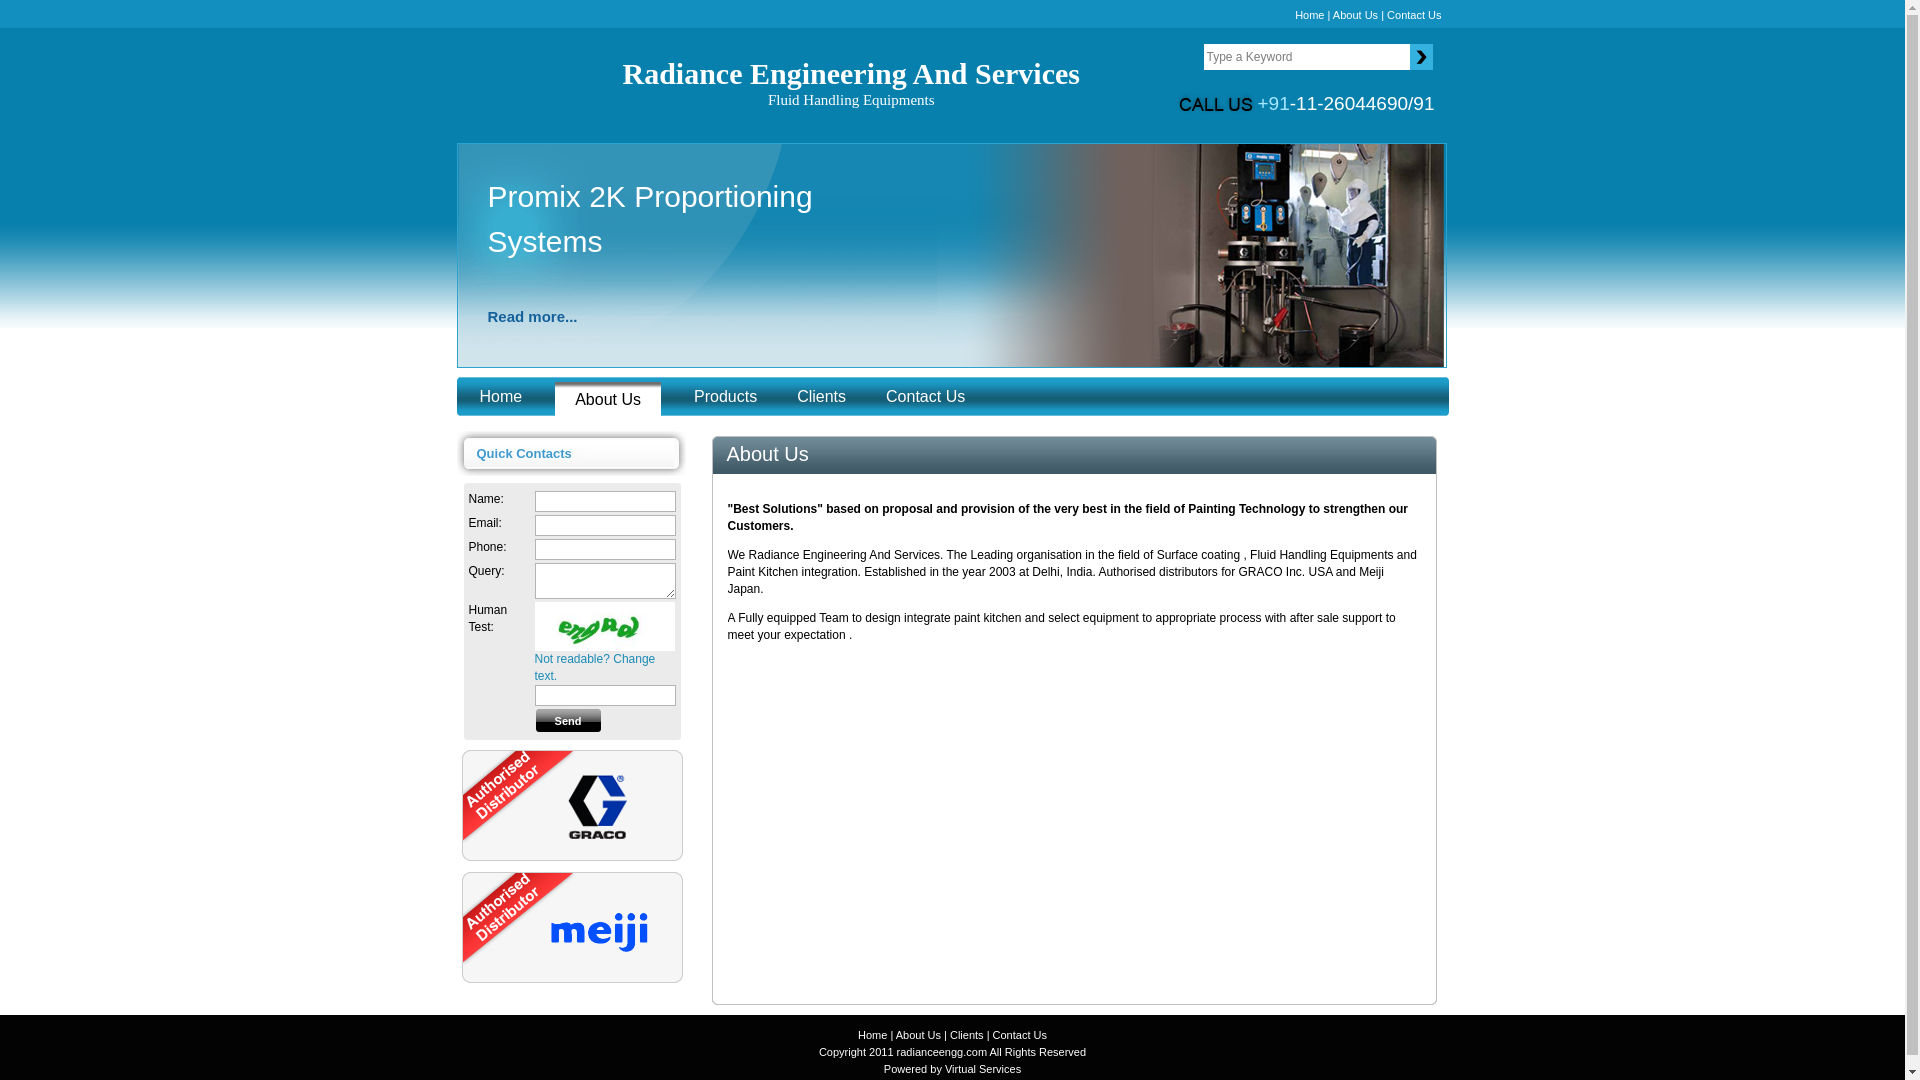 This screenshot has height=1080, width=1920. Describe the element at coordinates (698, 316) in the screenshot. I see `Clients` at that location.